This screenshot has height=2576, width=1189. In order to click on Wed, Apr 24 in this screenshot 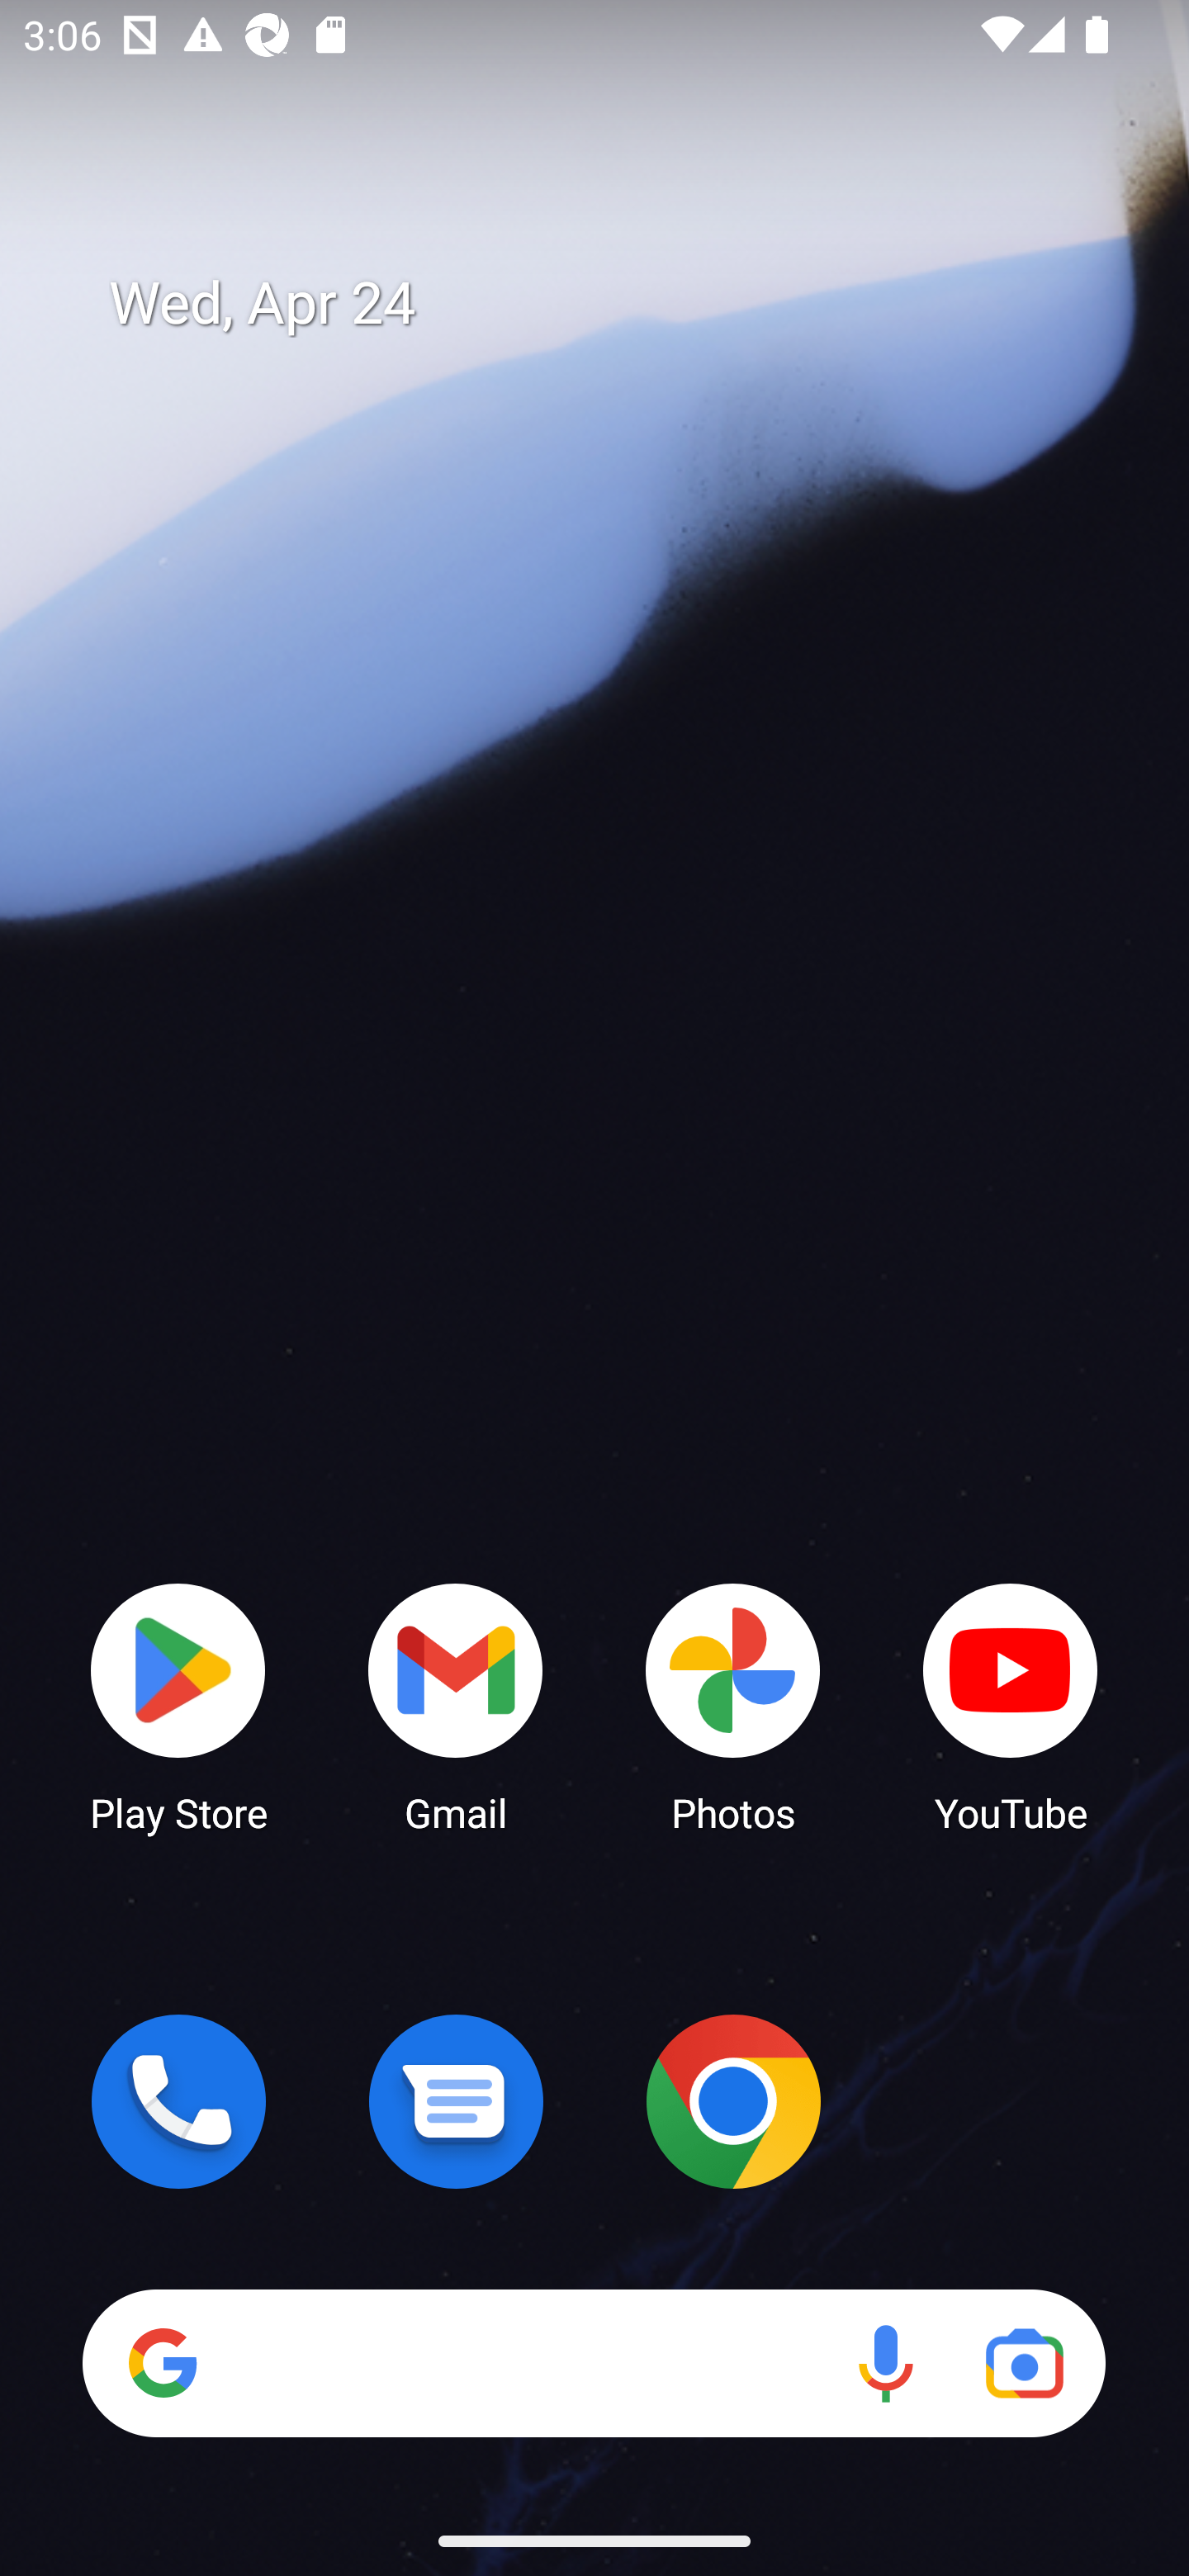, I will do `click(618, 304)`.